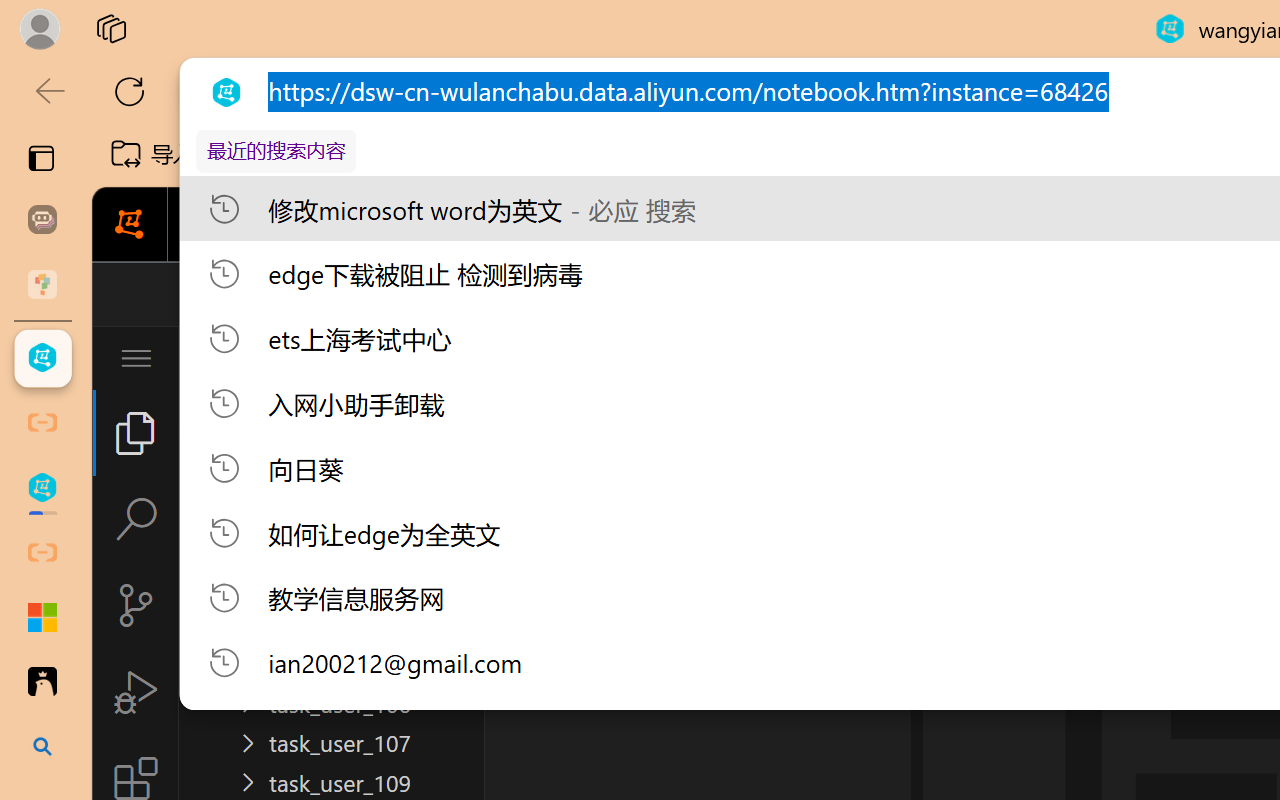  What do you see at coordinates (652, 294) in the screenshot?
I see `Go Forward (Alt+RightArrow)` at bounding box center [652, 294].